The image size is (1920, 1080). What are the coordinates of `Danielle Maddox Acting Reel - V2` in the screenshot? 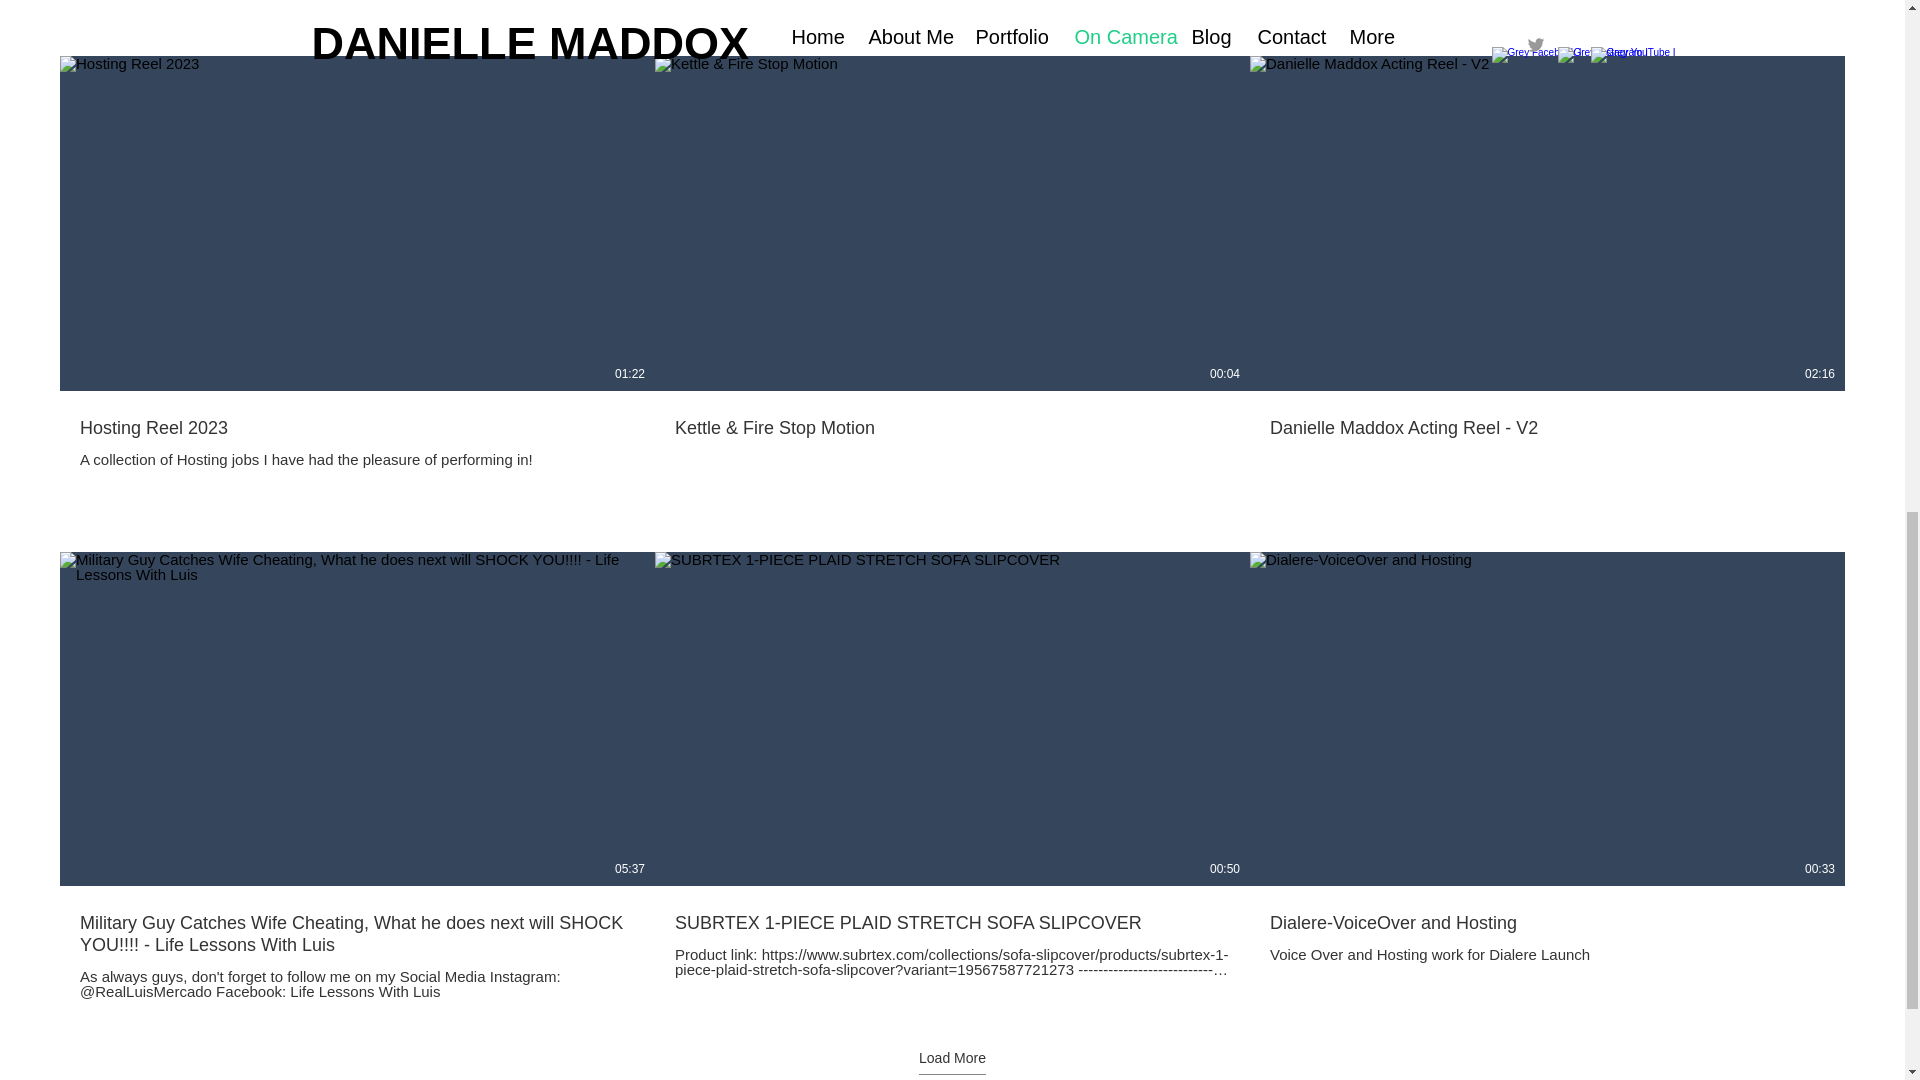 It's located at (1547, 415).